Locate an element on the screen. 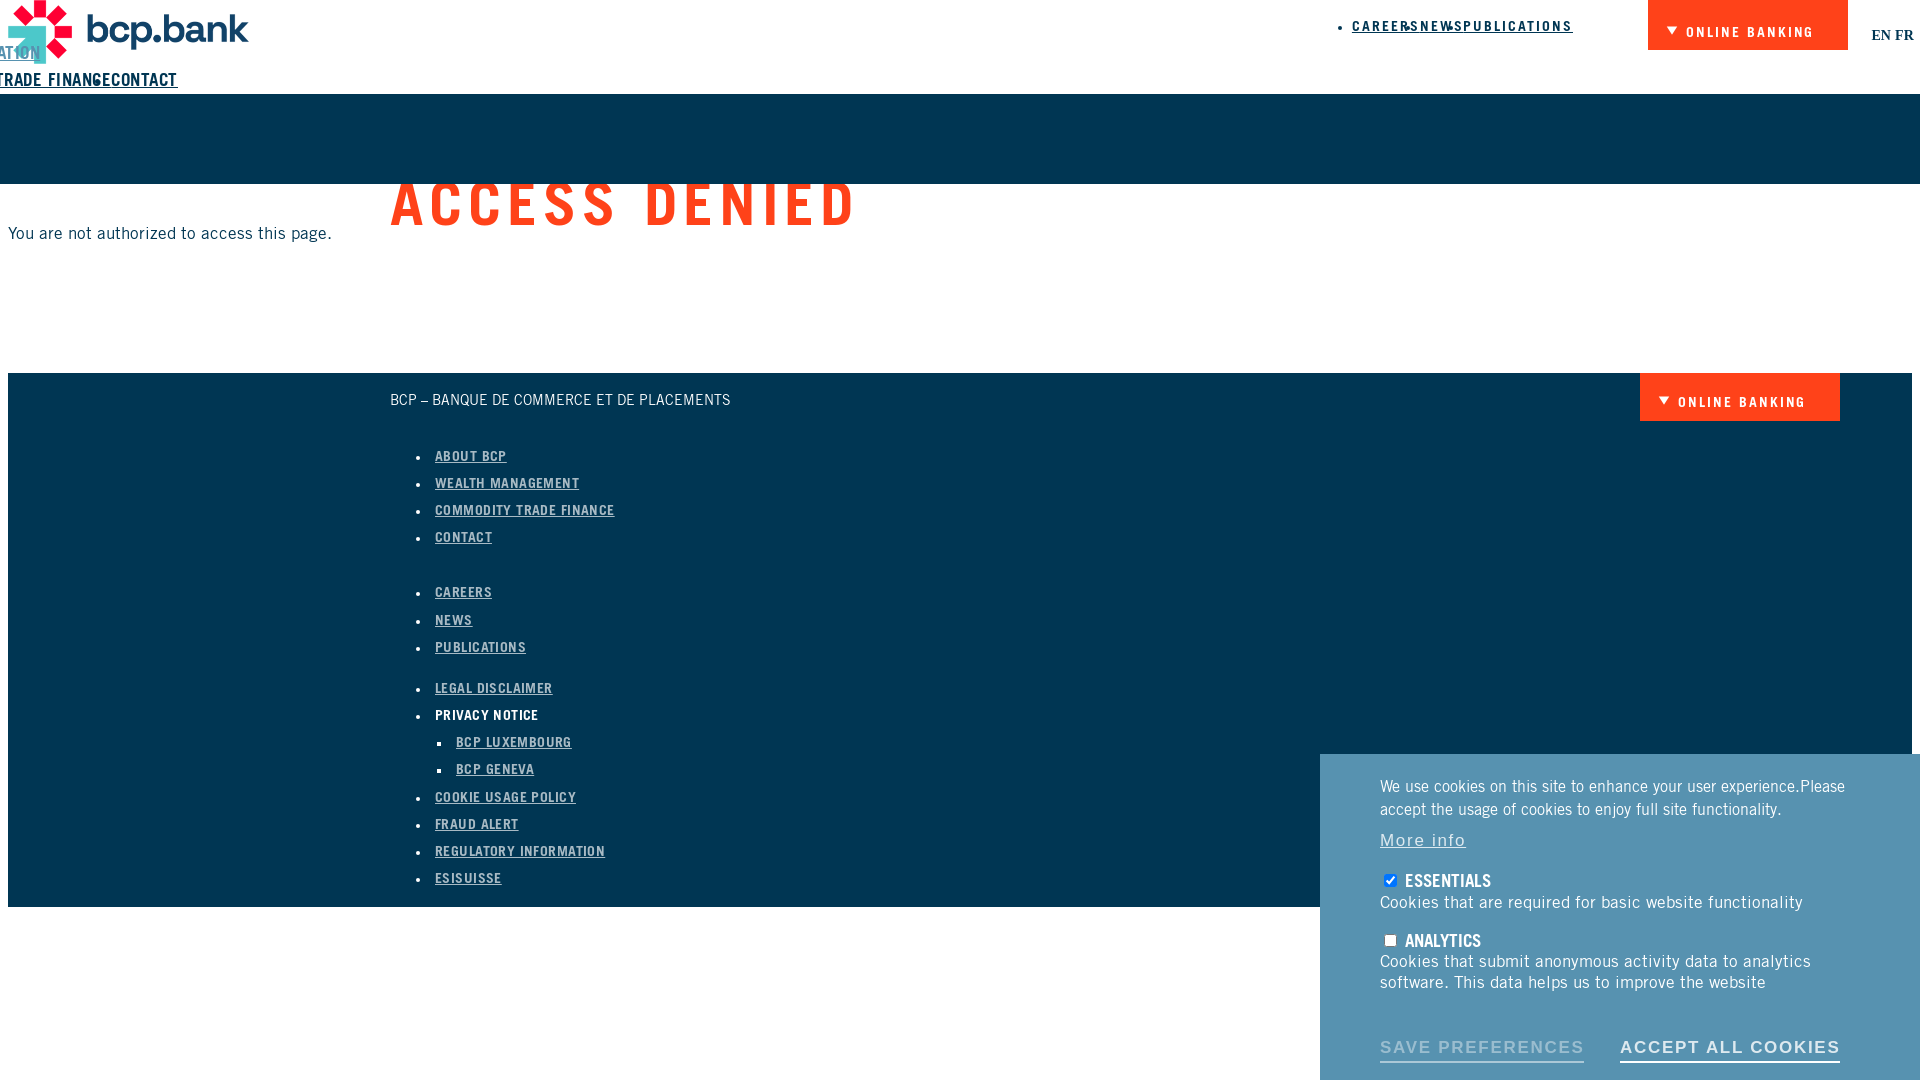 The width and height of the screenshot is (1920, 1080). FRAUD ALERT is located at coordinates (477, 825).